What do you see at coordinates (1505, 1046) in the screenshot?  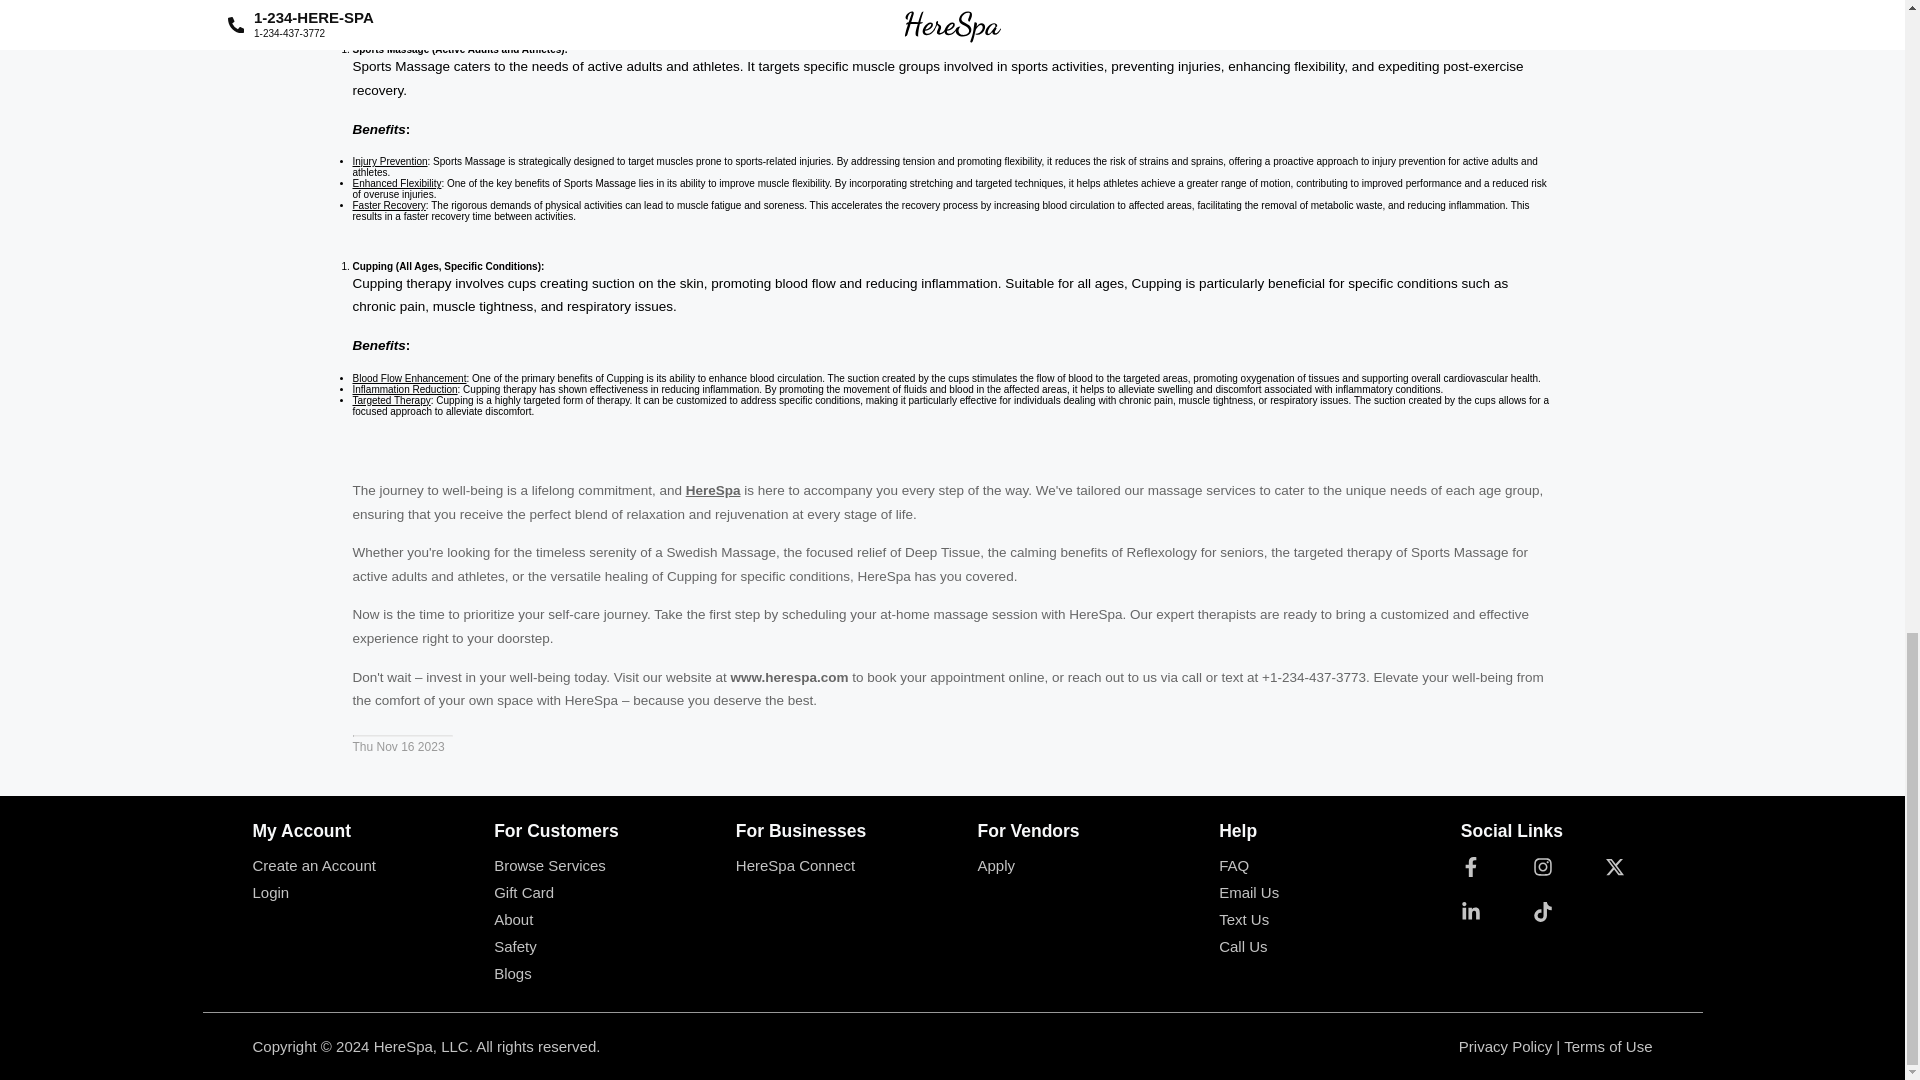 I see `Privacy Policy` at bounding box center [1505, 1046].